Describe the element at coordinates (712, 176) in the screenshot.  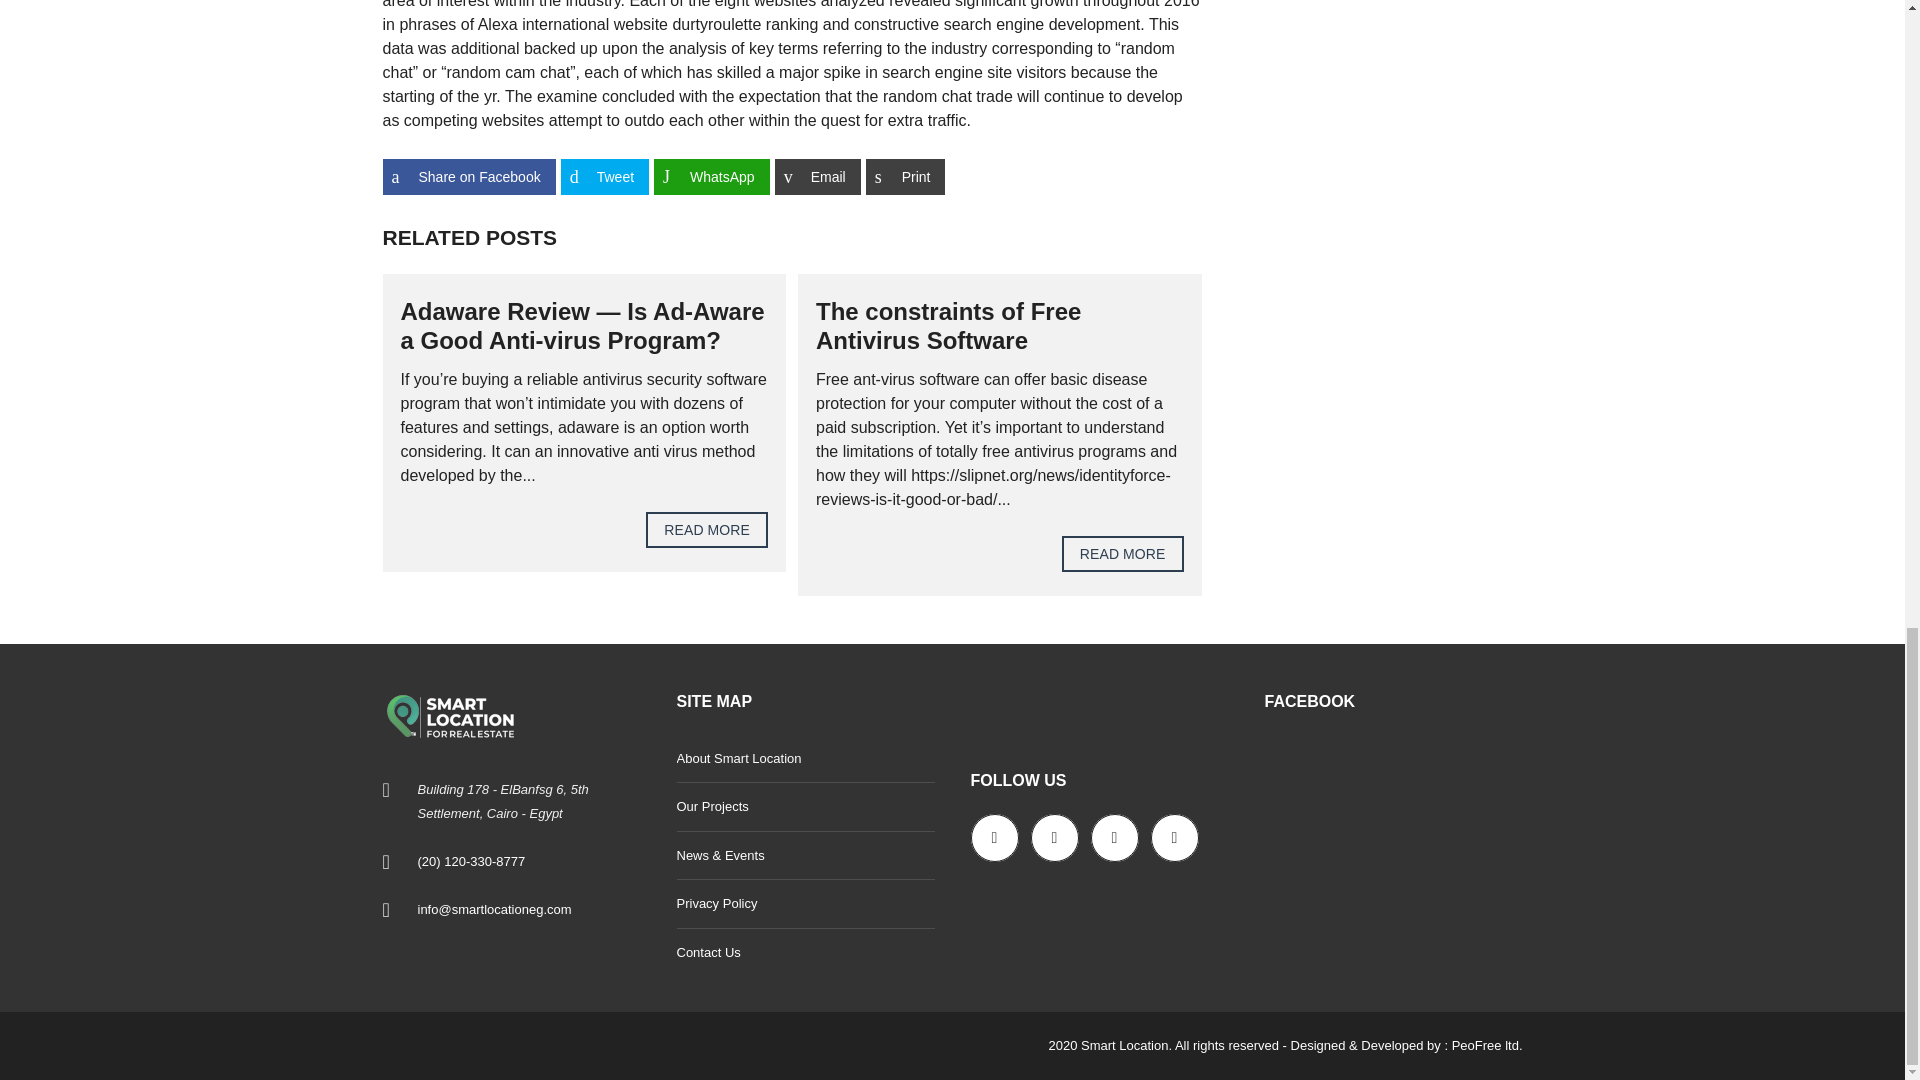
I see `Share on WhatsApp` at that location.